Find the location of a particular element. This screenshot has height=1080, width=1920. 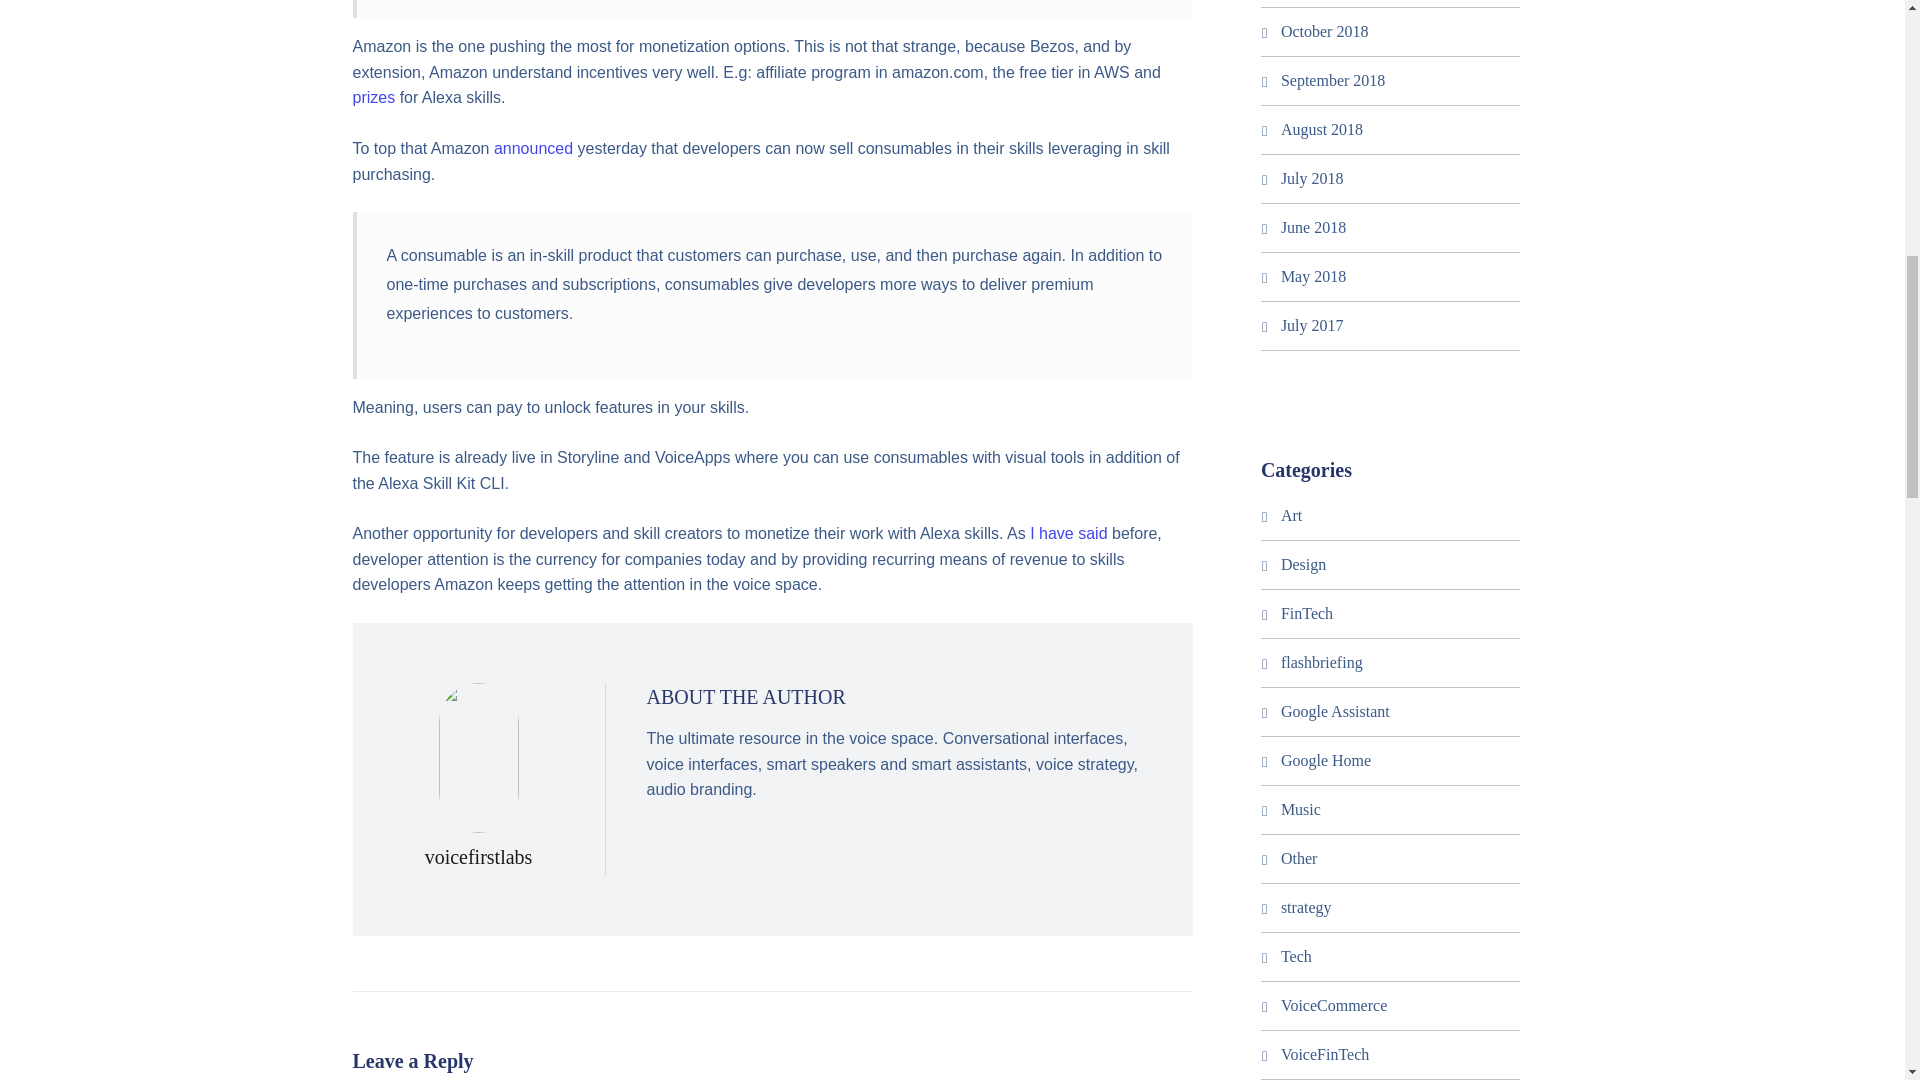

September 2018 is located at coordinates (1332, 80).